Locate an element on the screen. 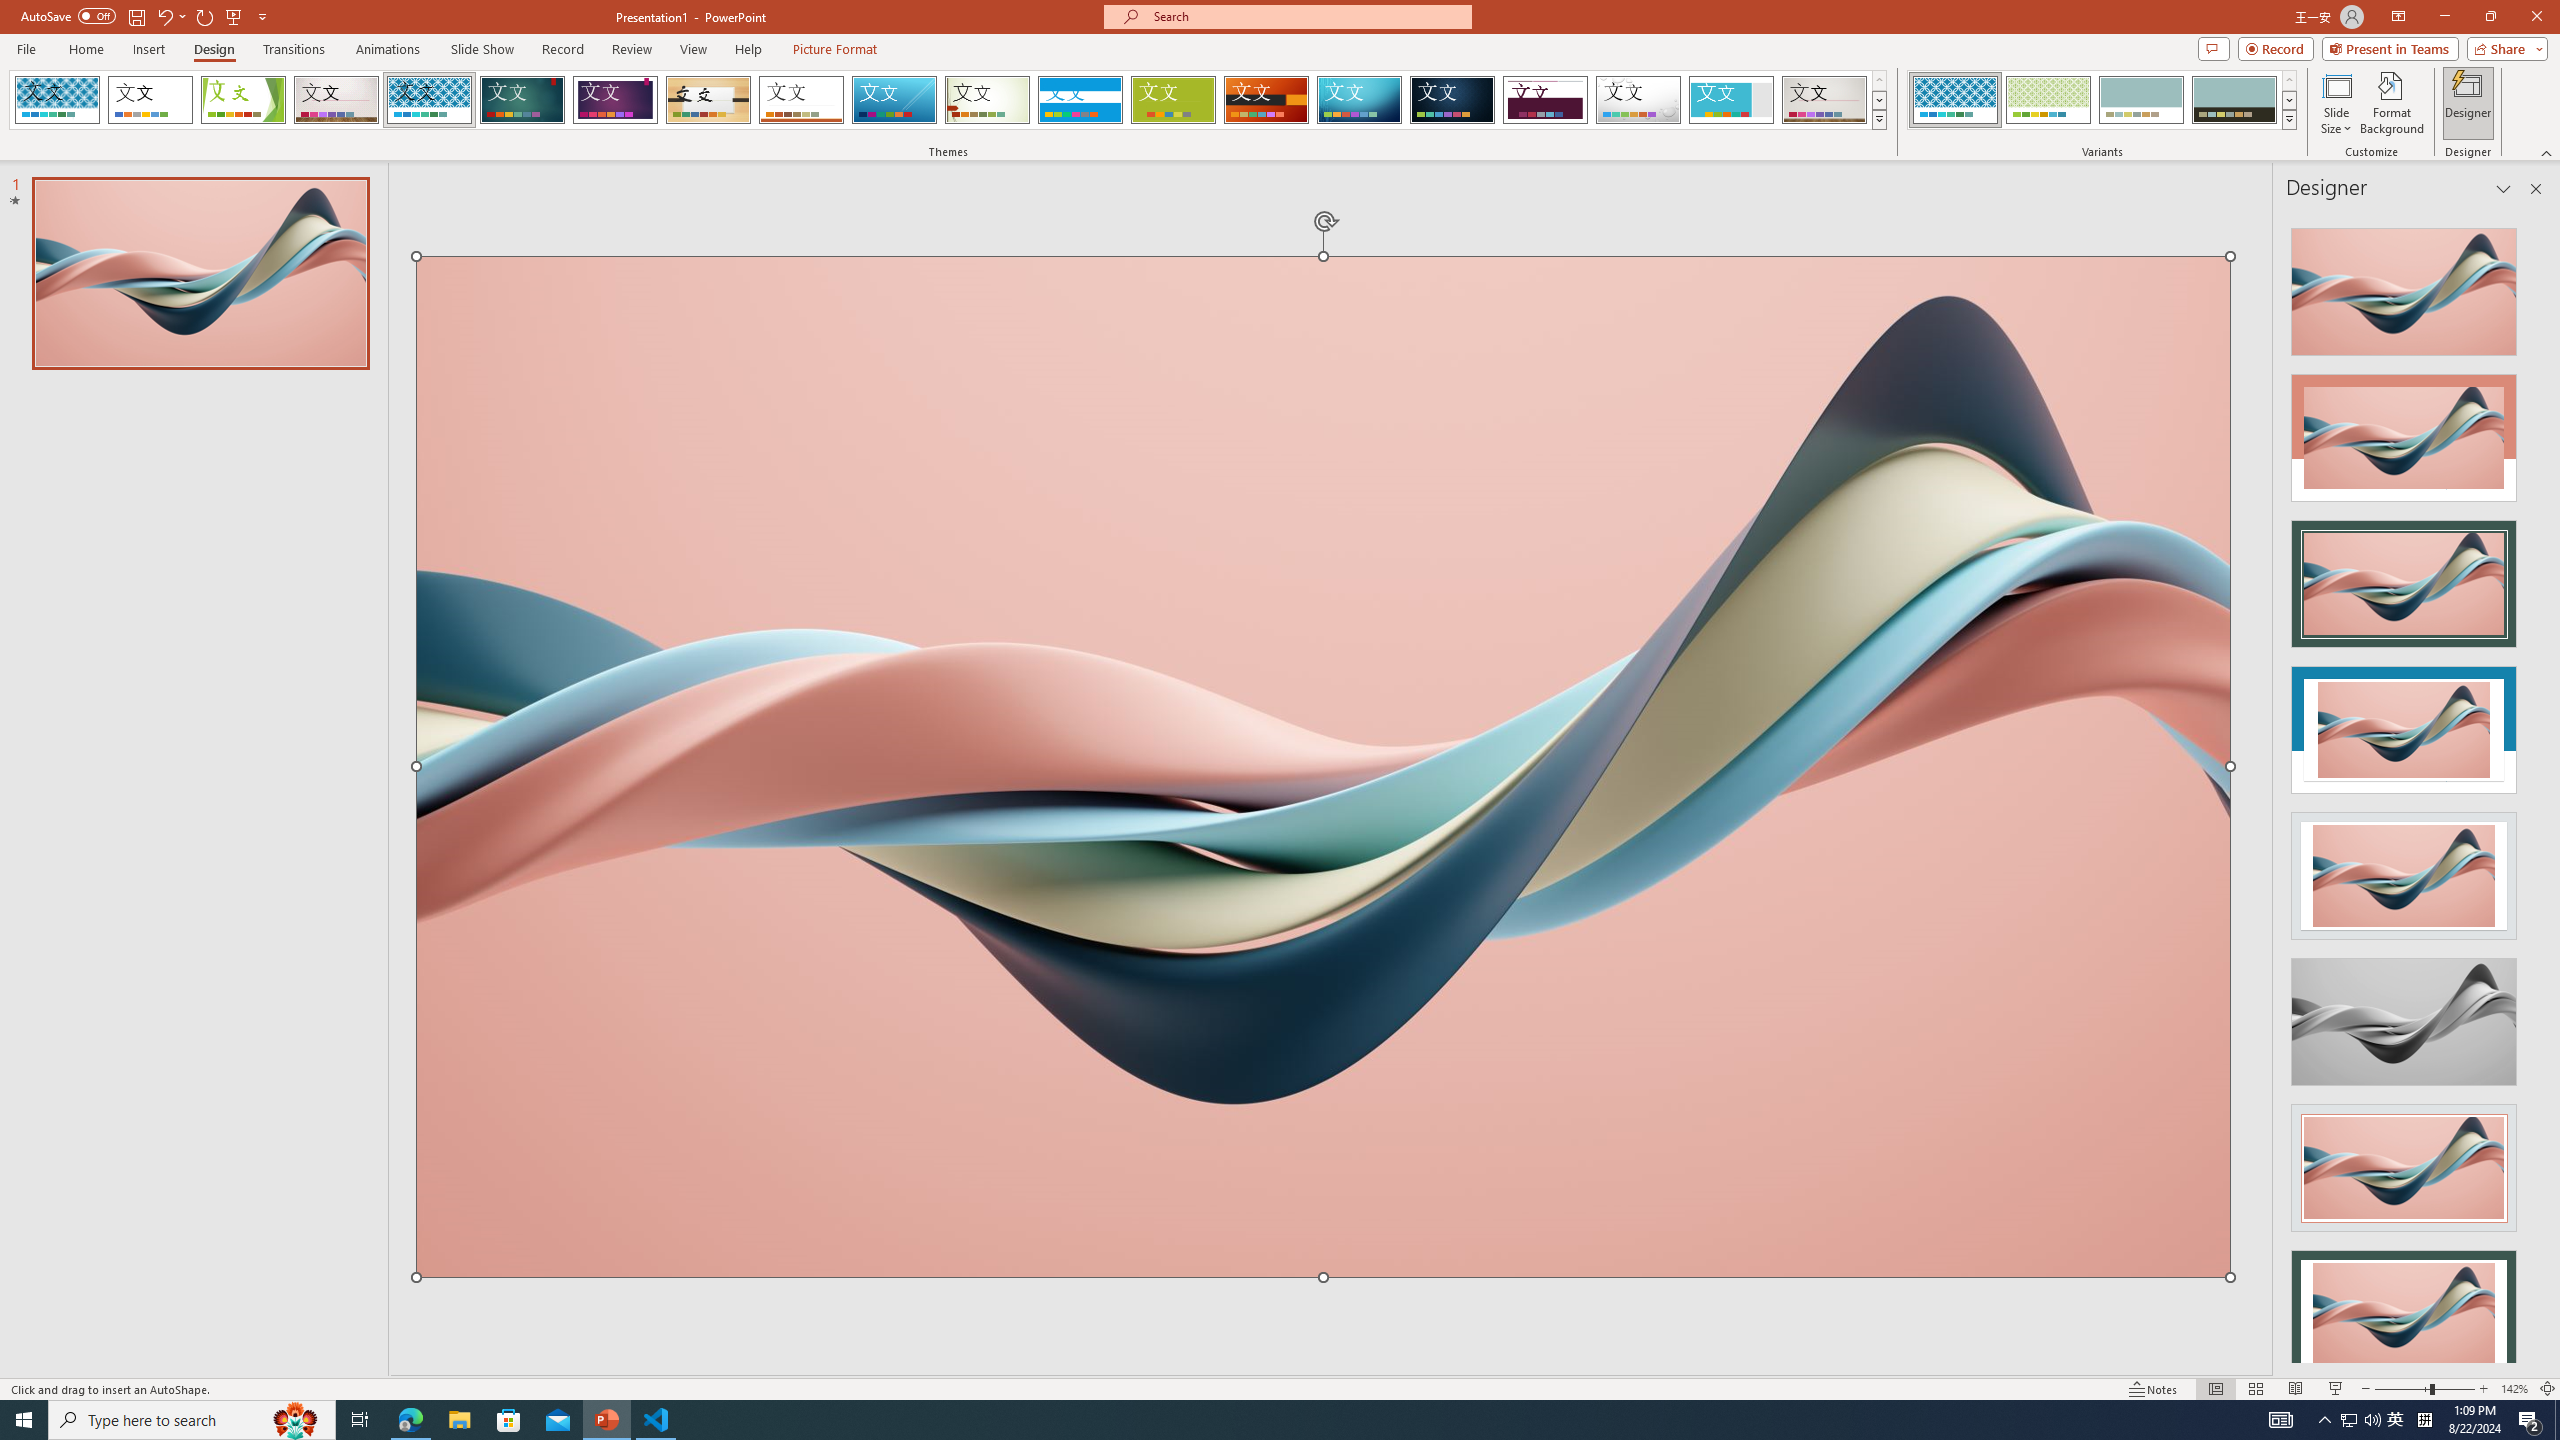 Image resolution: width=2560 pixels, height=1440 pixels. AutomationID: ThemeVariantsGallery is located at coordinates (2102, 100).